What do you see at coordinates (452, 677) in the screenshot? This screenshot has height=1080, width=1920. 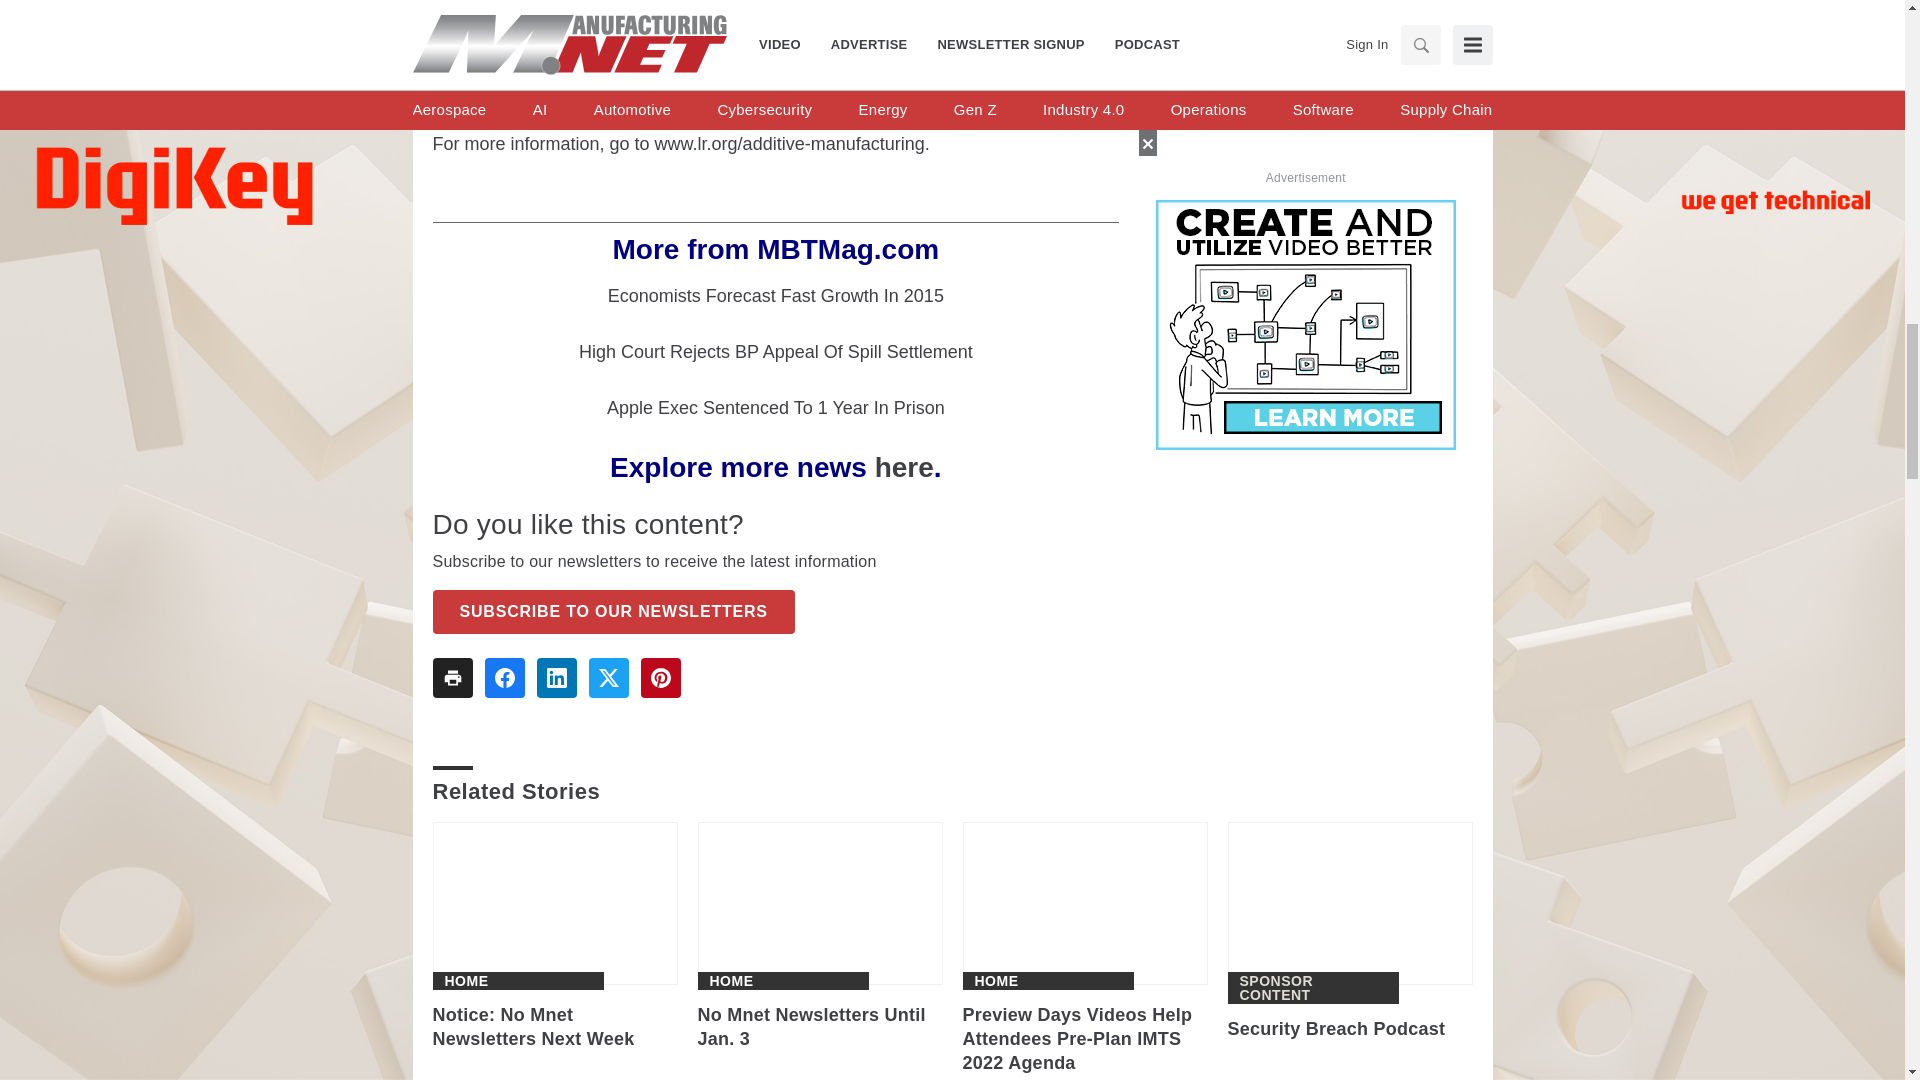 I see `Share To print` at bounding box center [452, 677].